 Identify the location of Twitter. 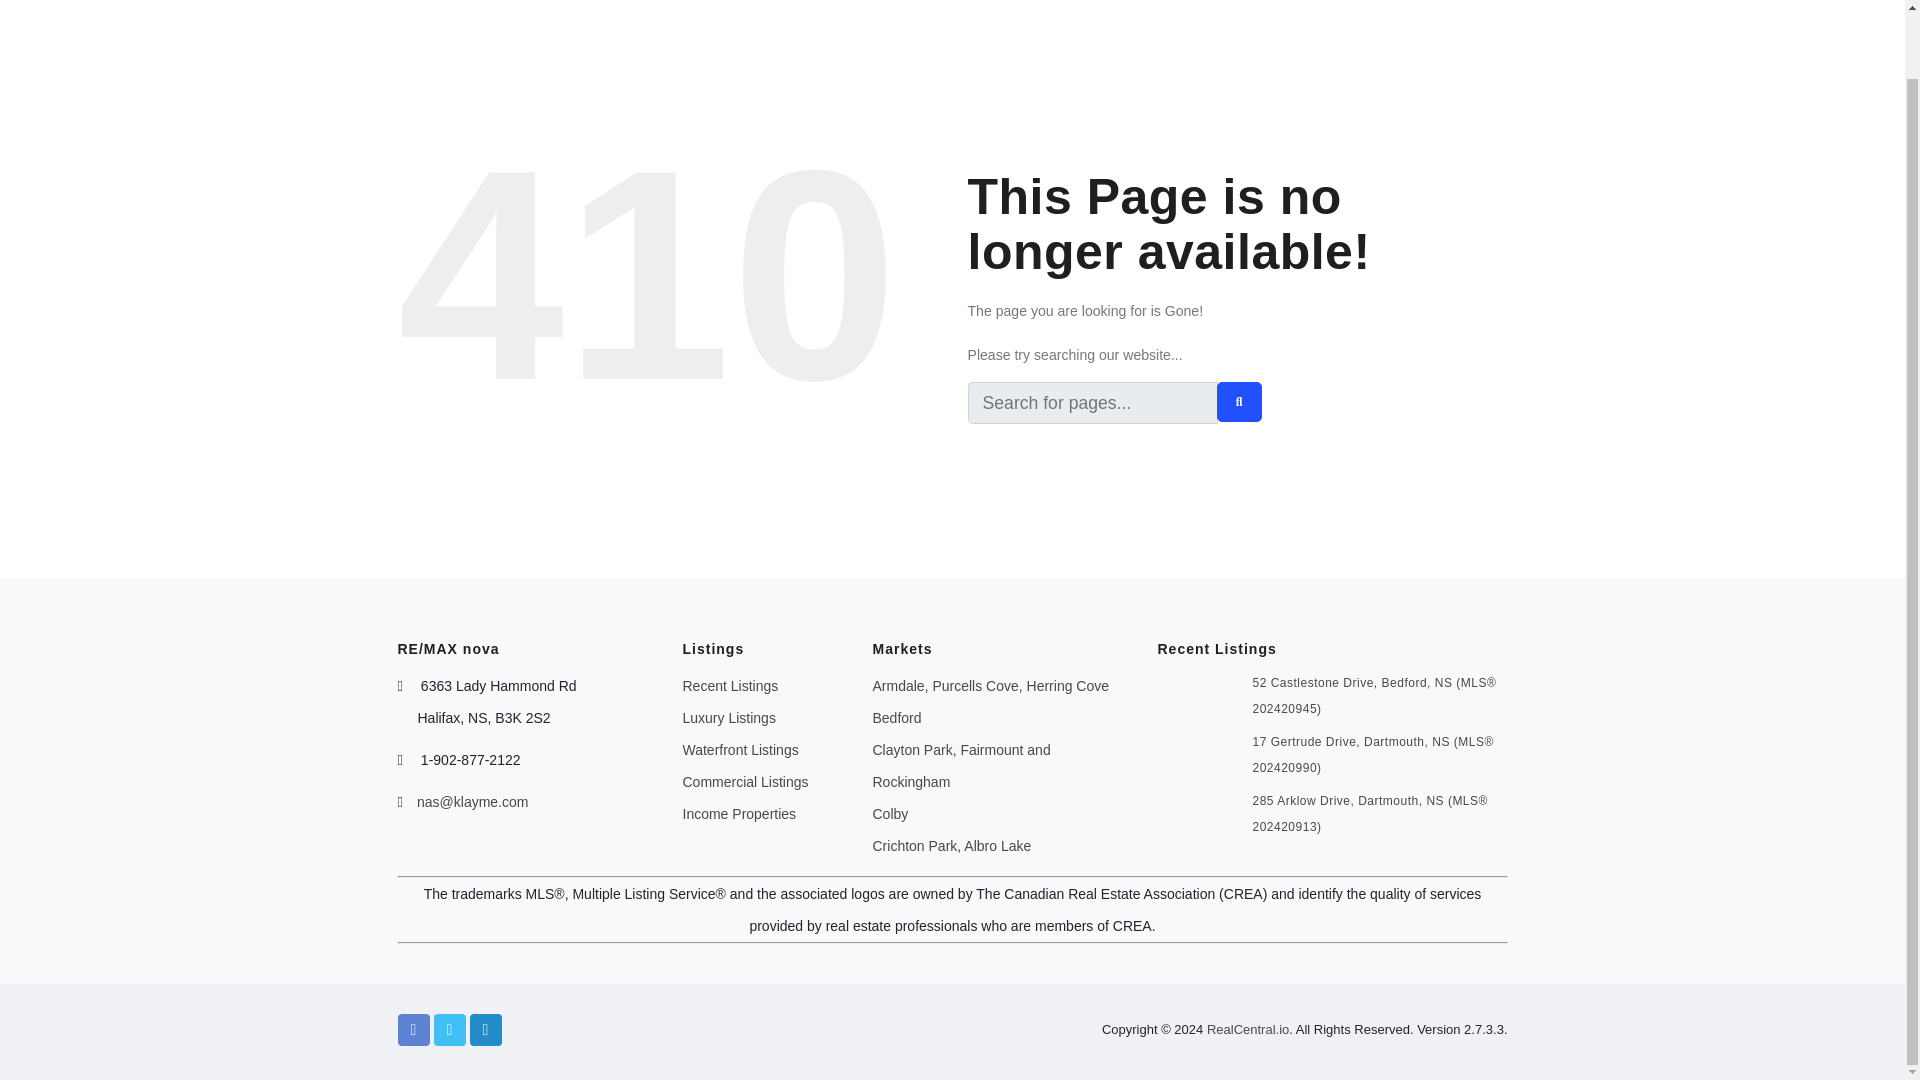
(450, 1030).